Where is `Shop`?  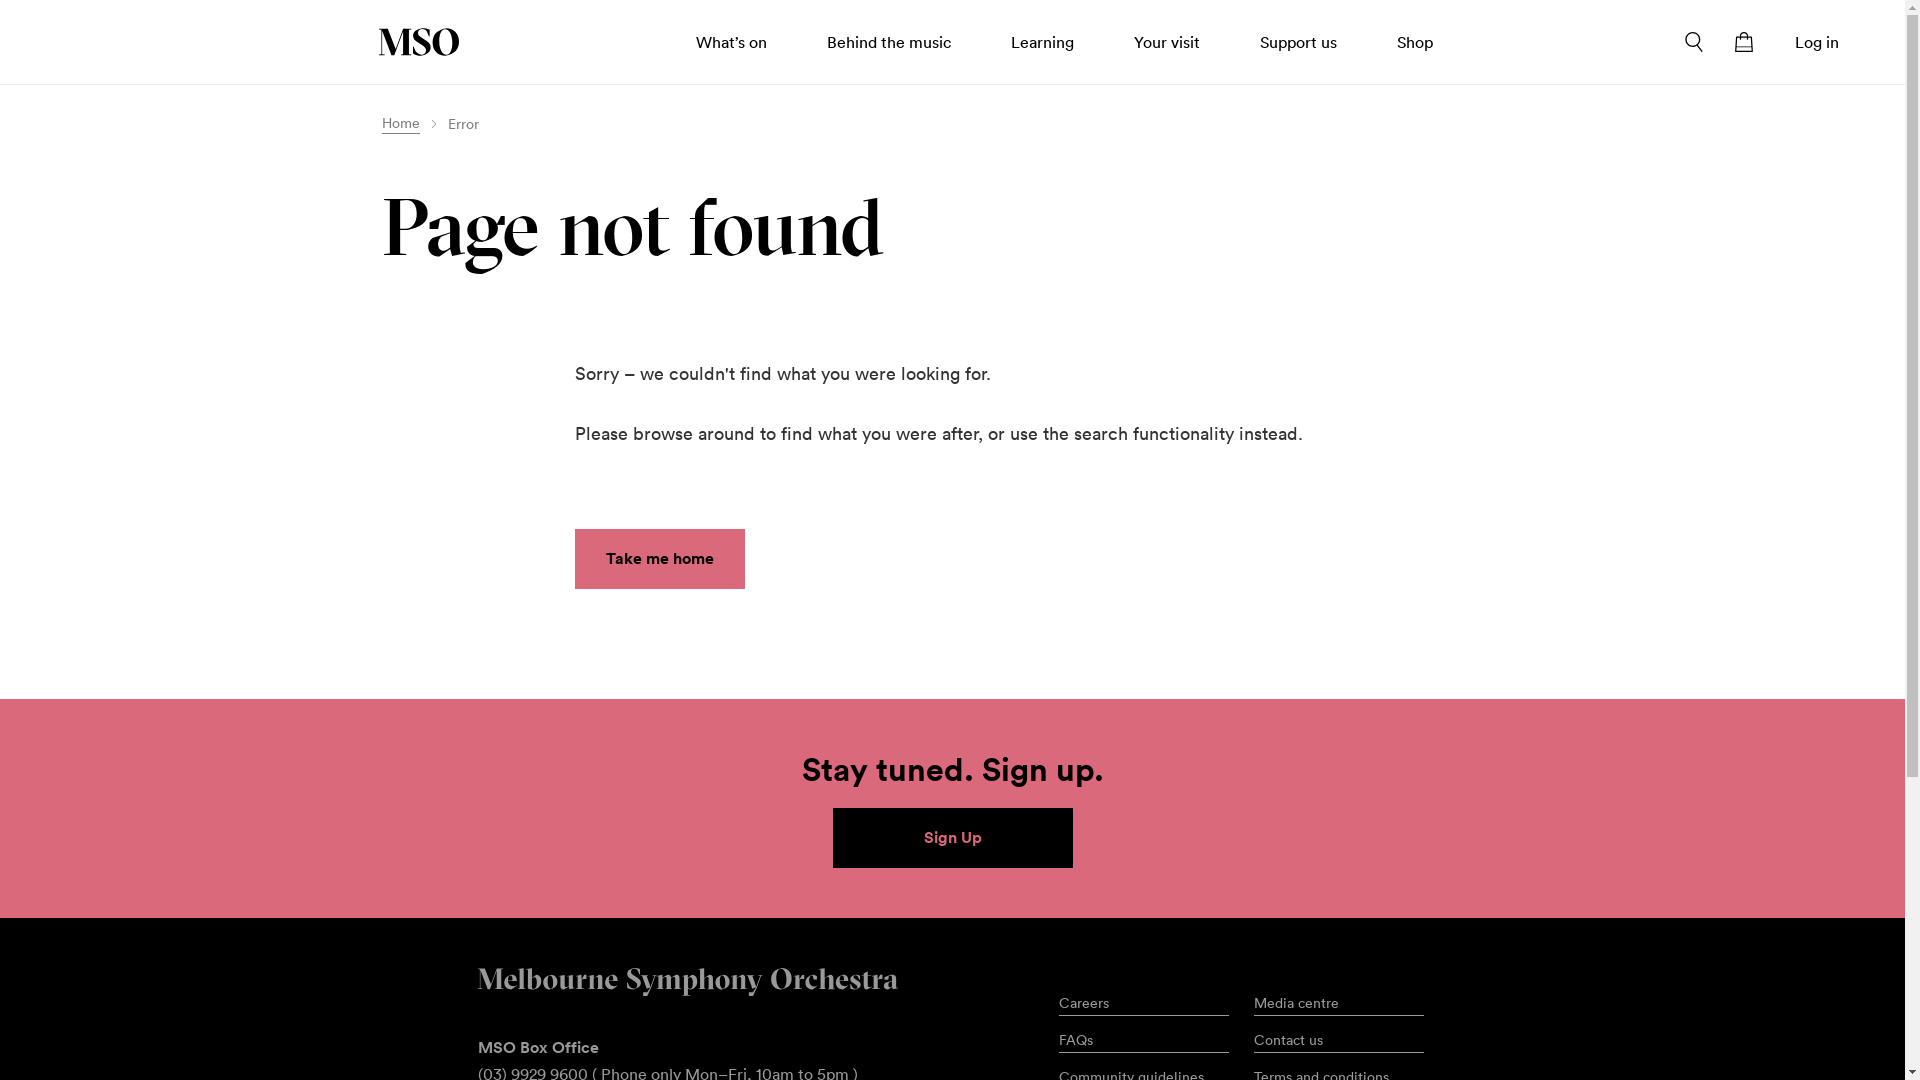 Shop is located at coordinates (1414, 42).